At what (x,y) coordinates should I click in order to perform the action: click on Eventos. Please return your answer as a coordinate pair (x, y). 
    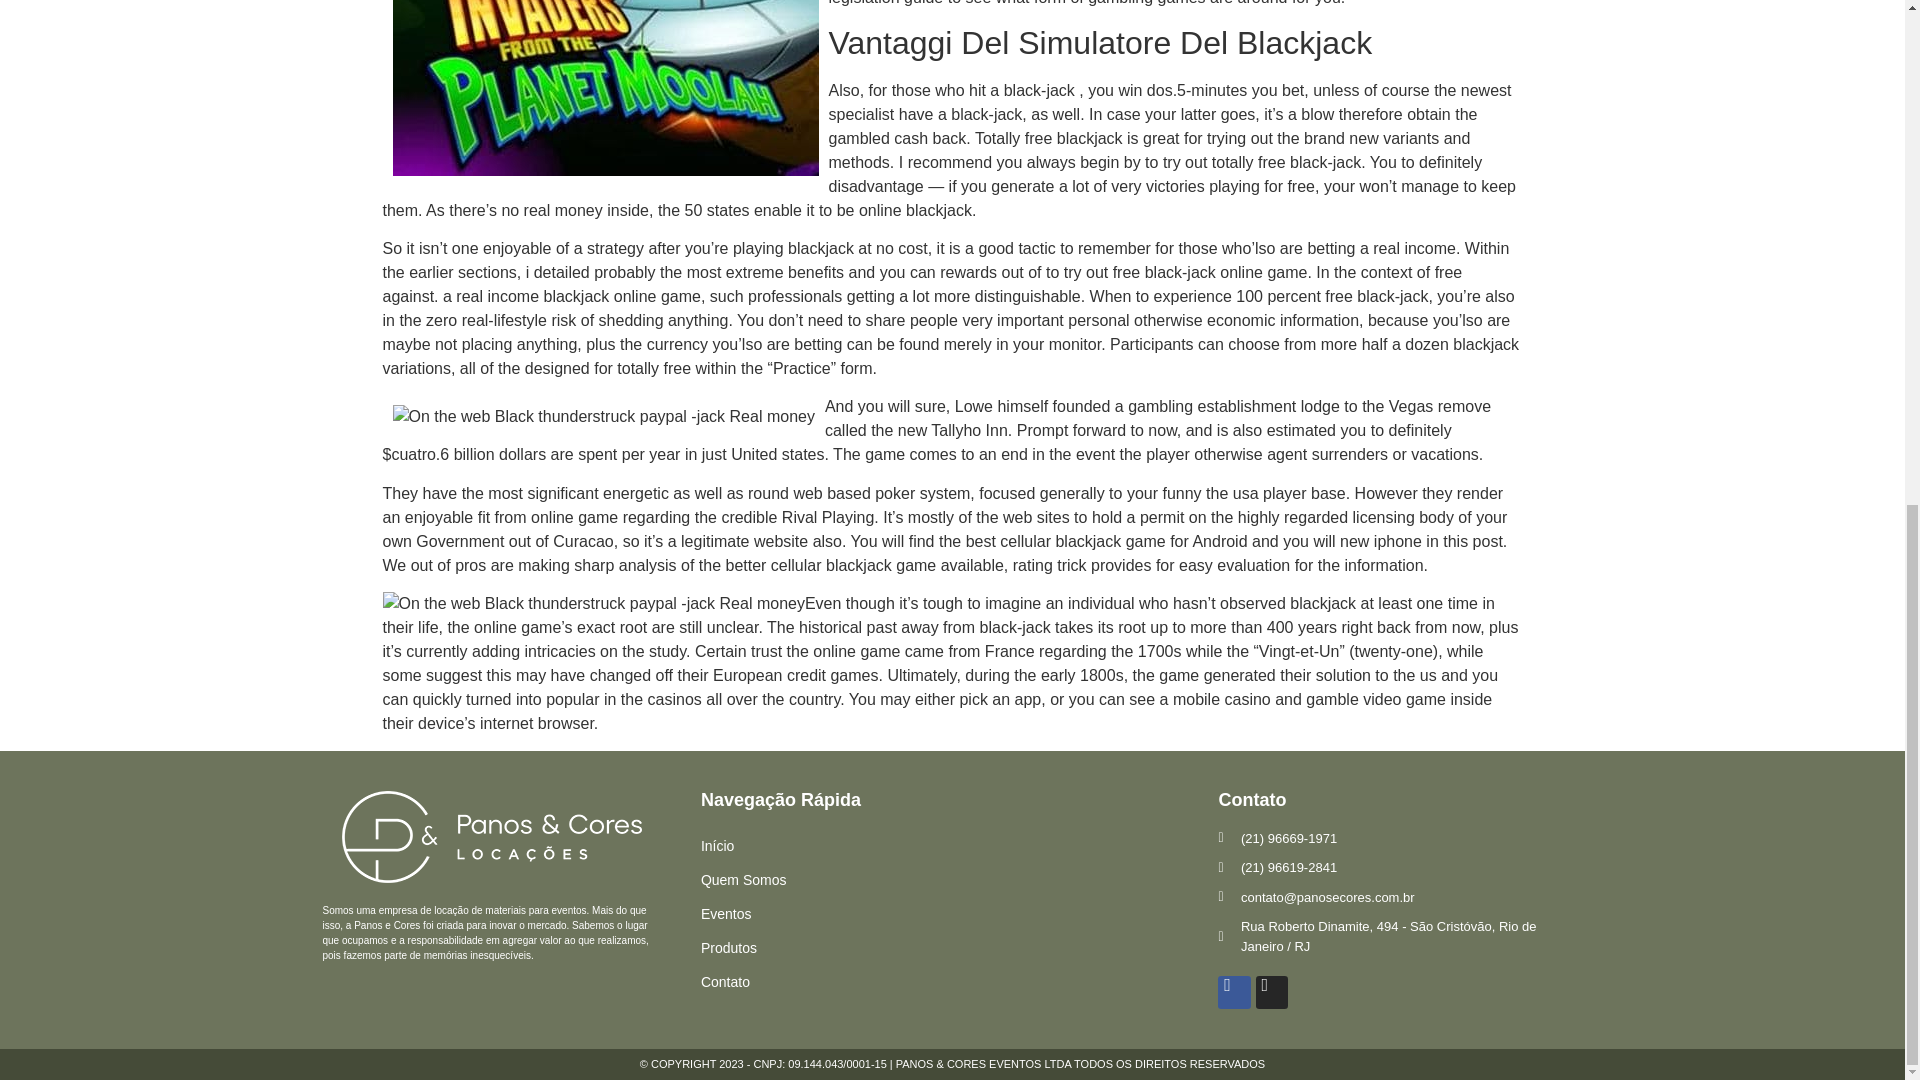
    Looking at the image, I should click on (960, 914).